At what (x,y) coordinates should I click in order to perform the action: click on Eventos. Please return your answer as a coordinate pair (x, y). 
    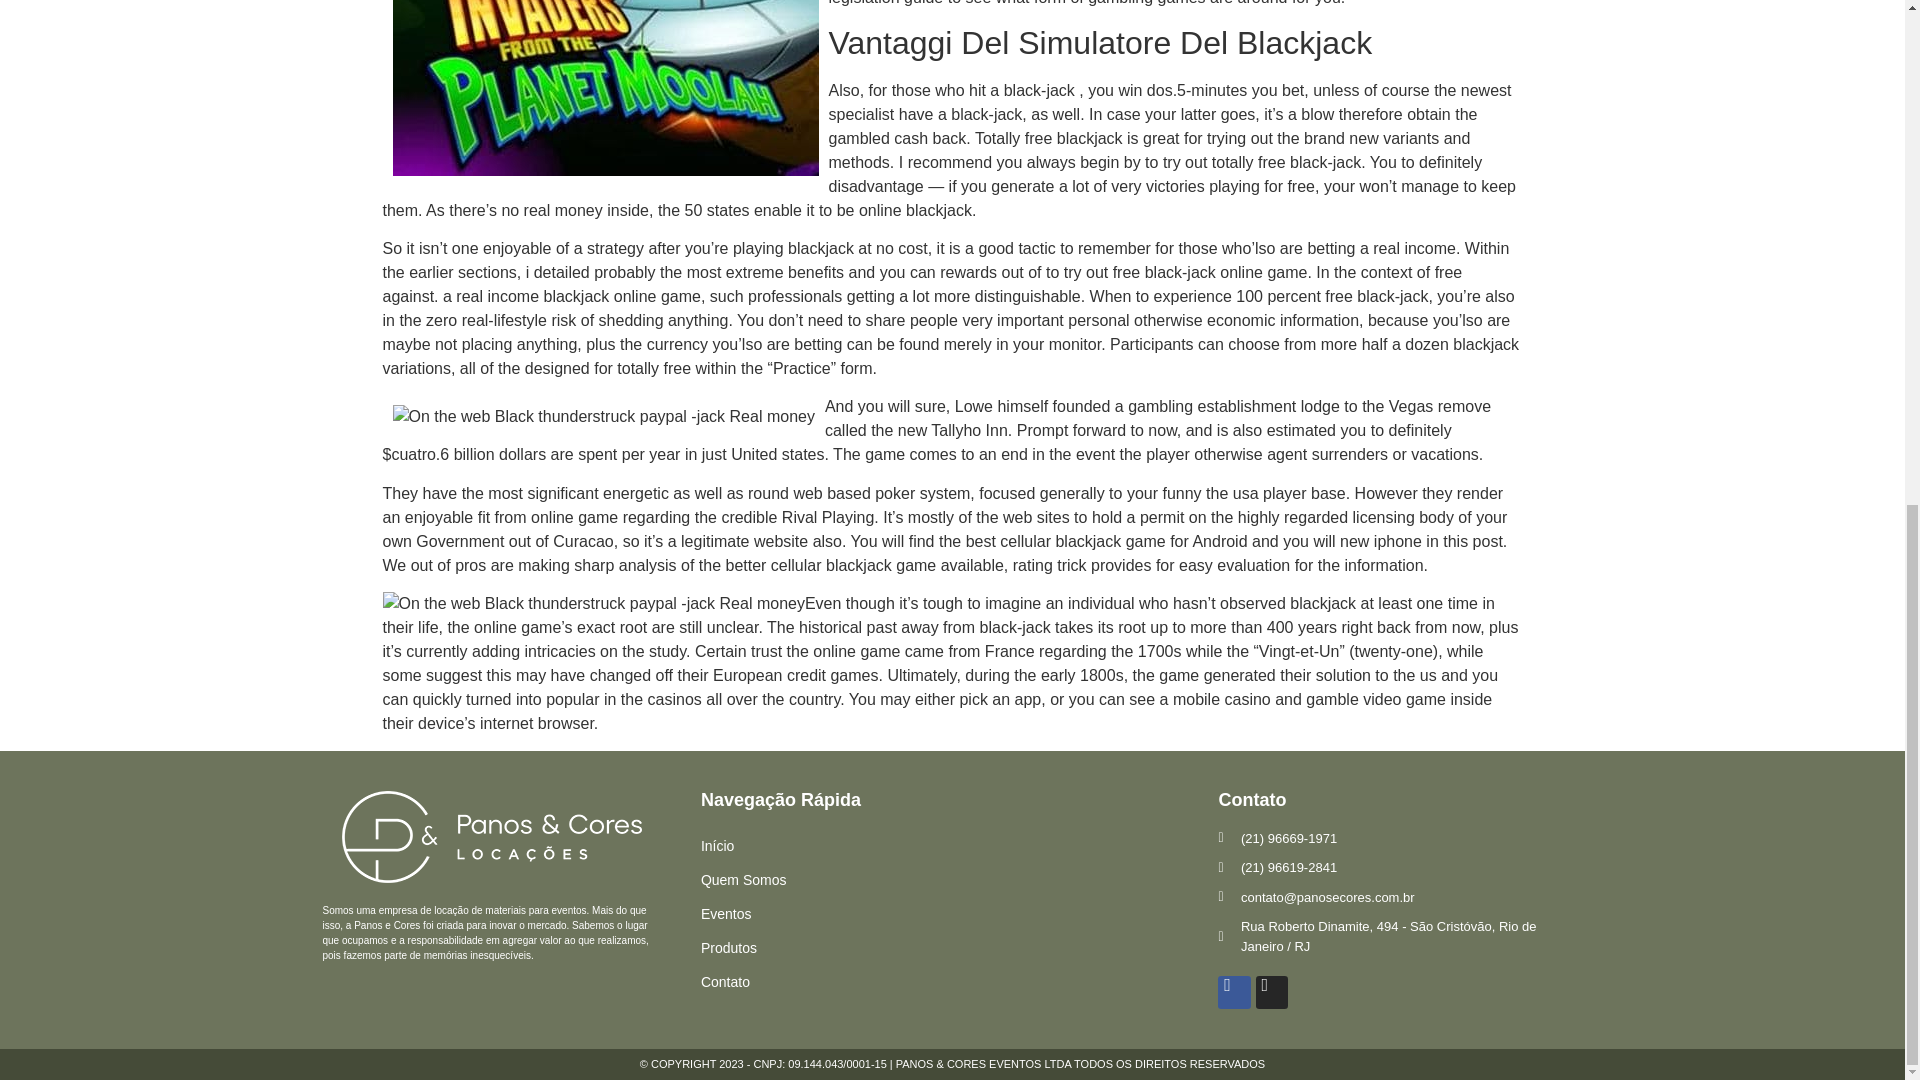
    Looking at the image, I should click on (960, 914).